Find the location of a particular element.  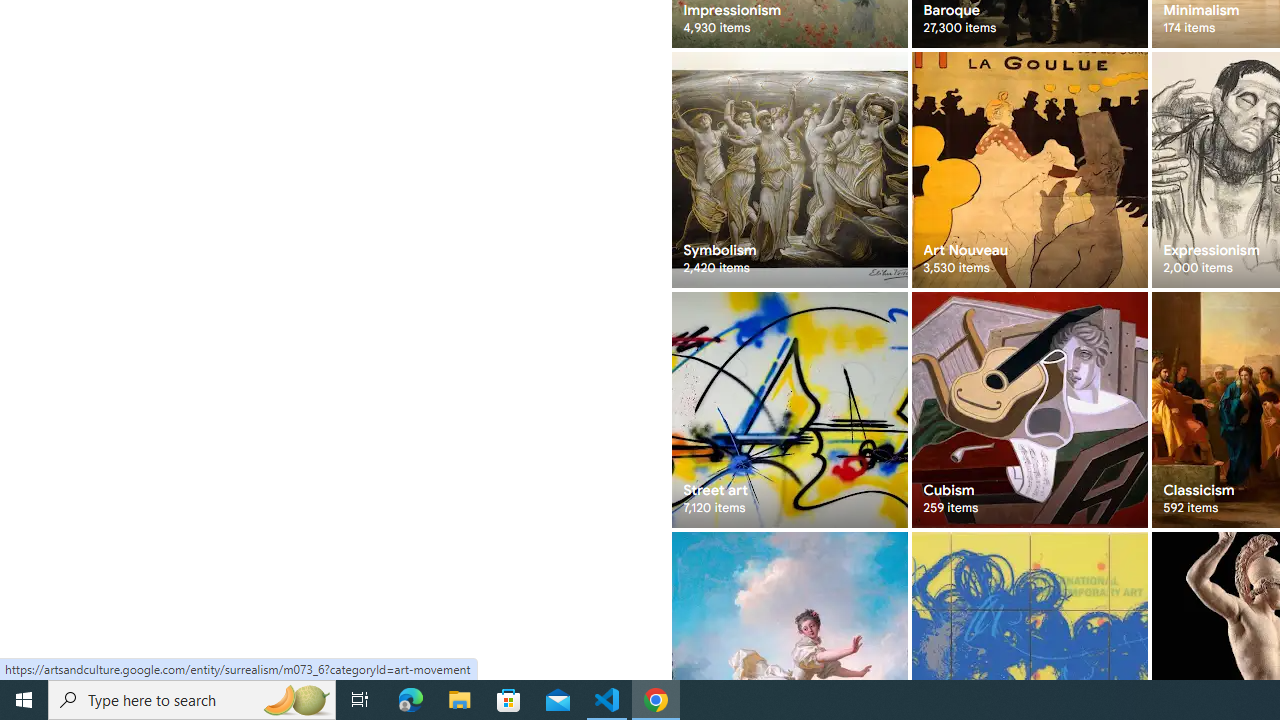

Street art 7,120 items is located at coordinates (788, 410).